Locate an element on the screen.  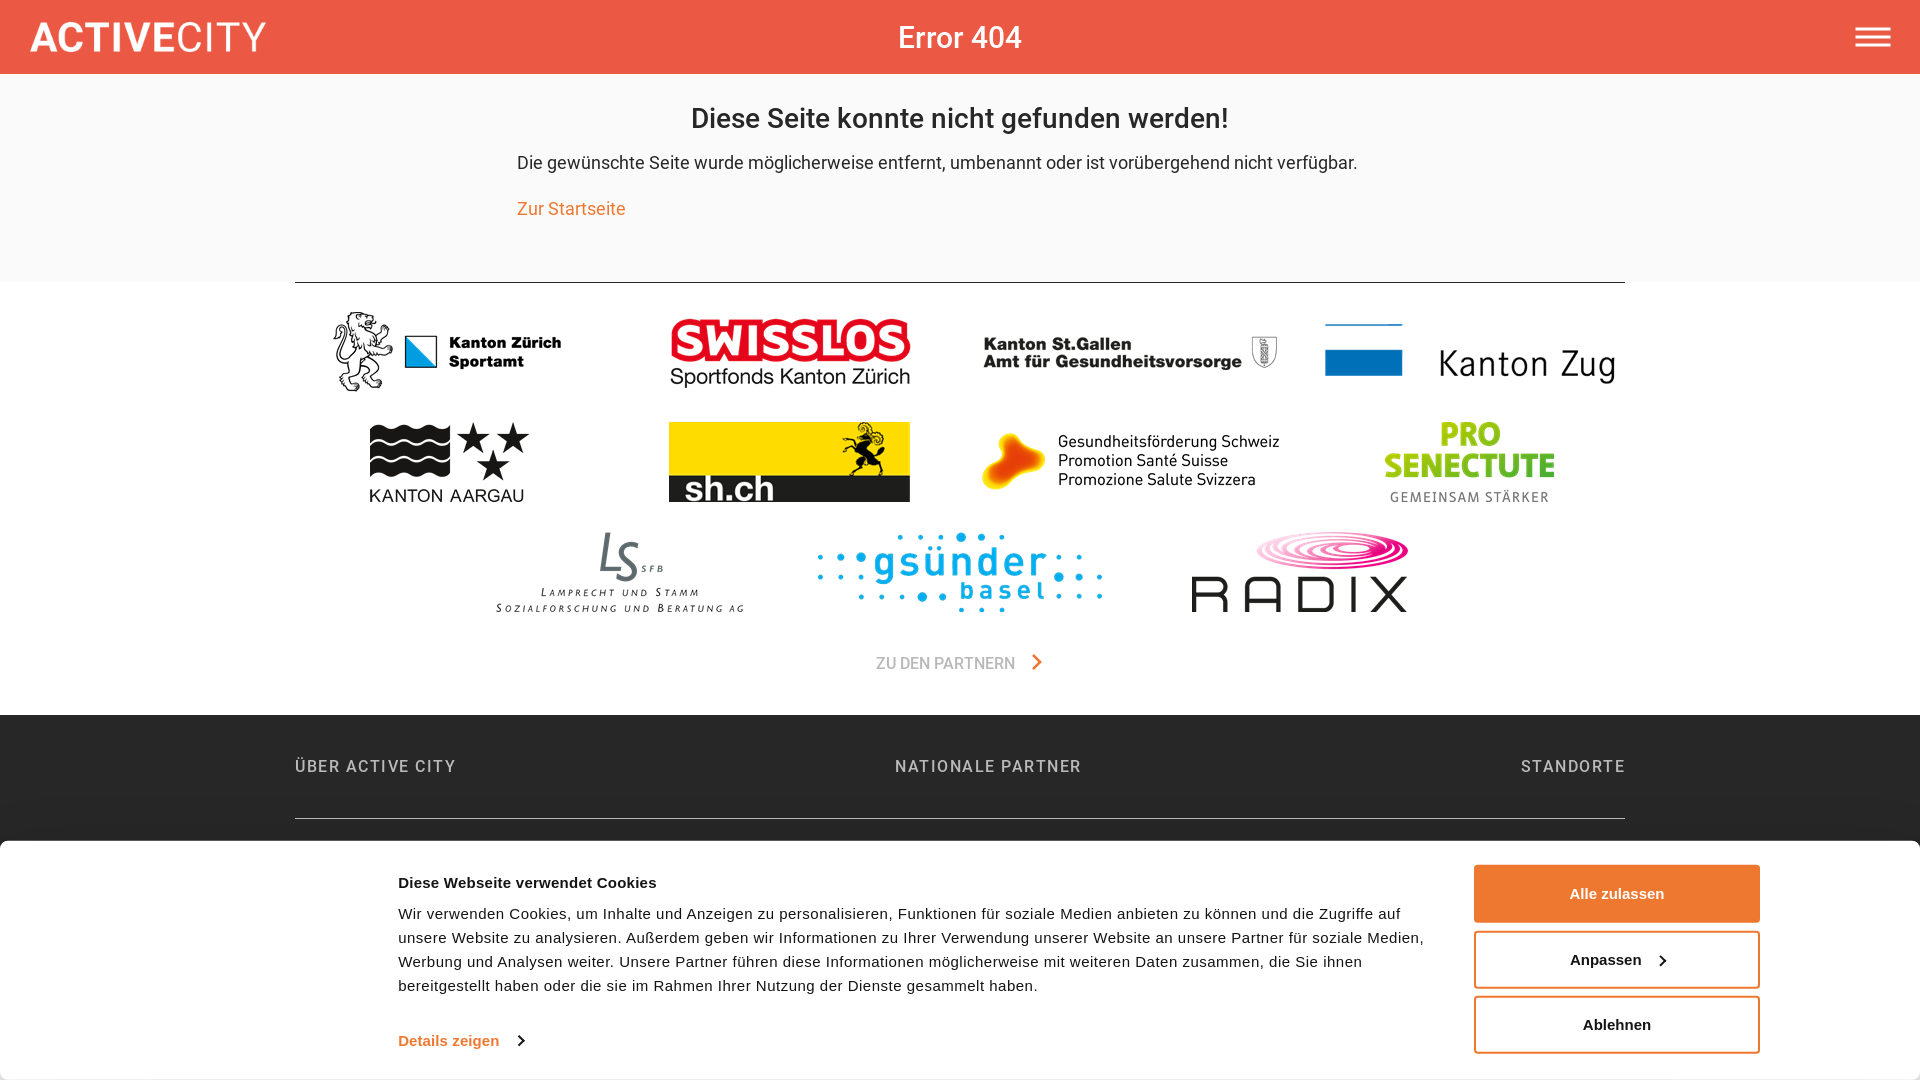
Anpassen is located at coordinates (1617, 959).